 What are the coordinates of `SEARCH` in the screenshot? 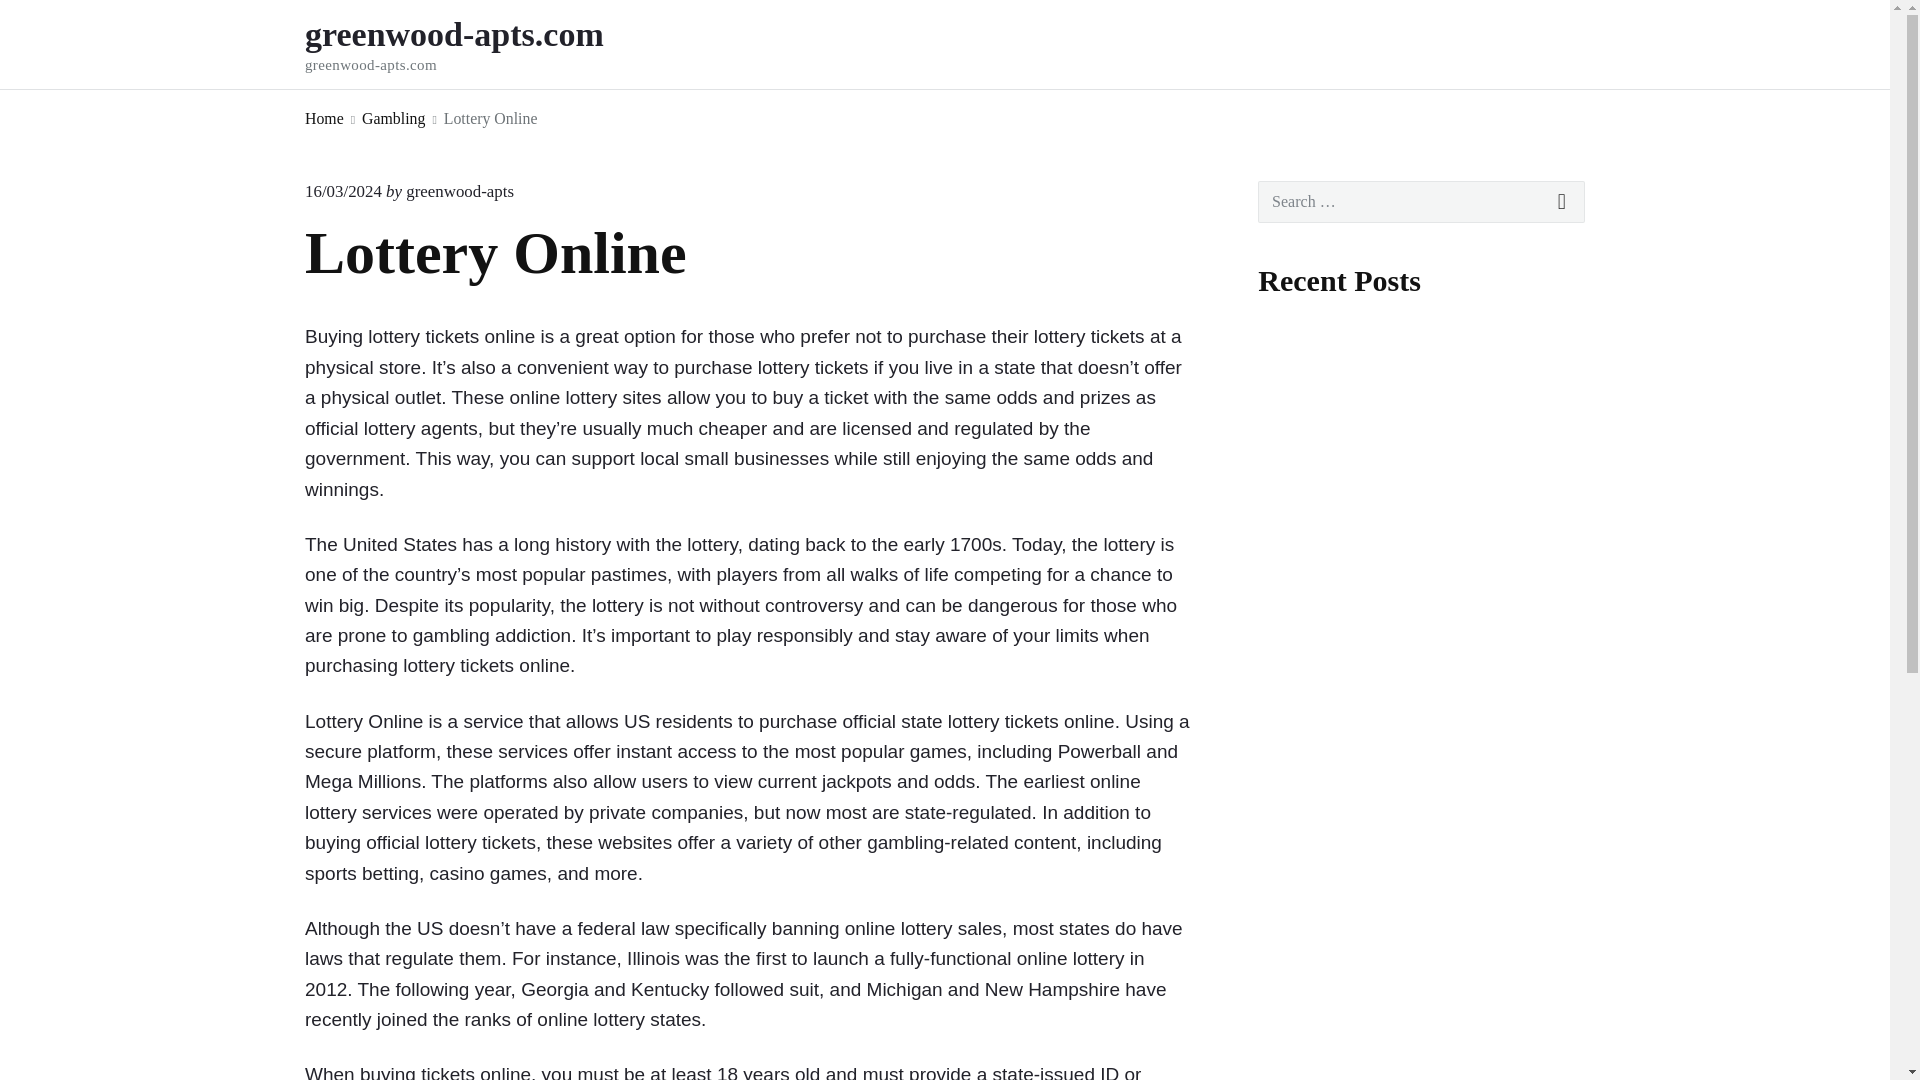 It's located at (1562, 202).